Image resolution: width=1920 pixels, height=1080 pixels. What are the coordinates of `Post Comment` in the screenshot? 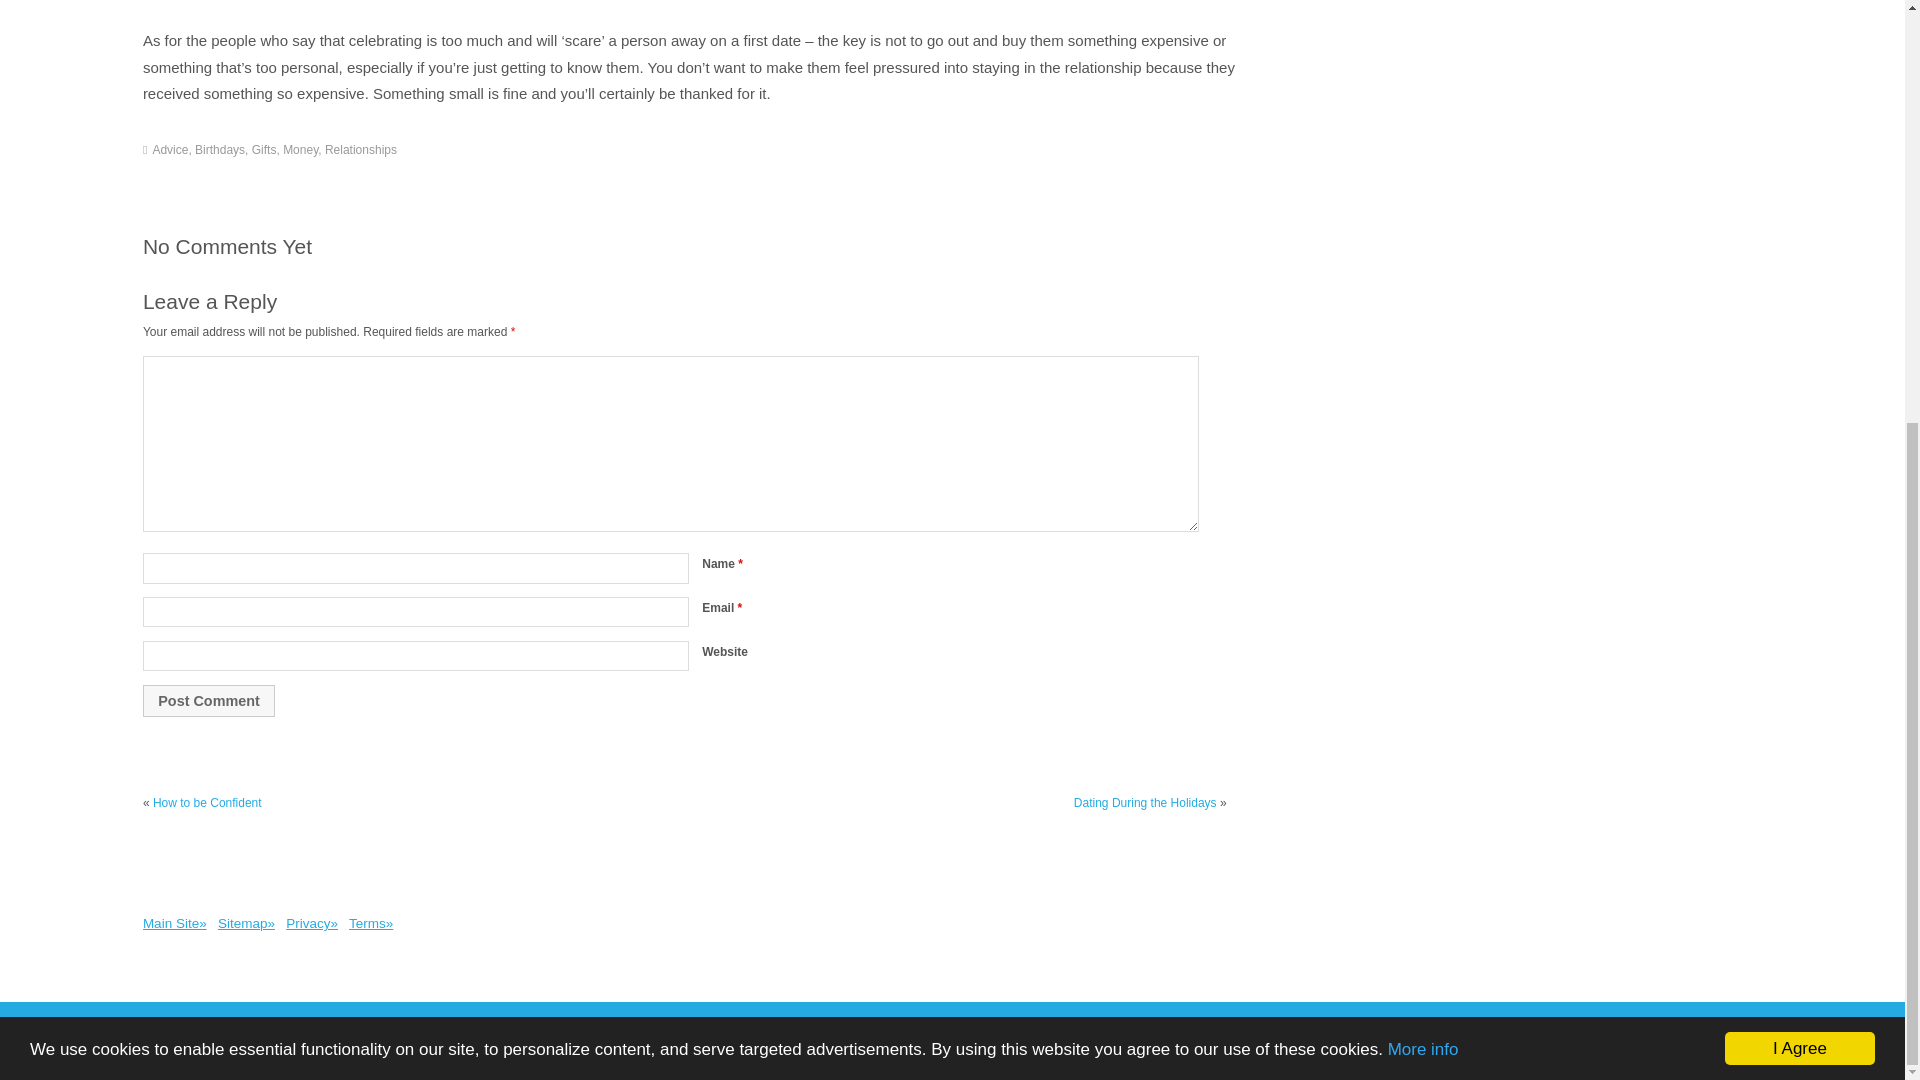 It's located at (208, 700).